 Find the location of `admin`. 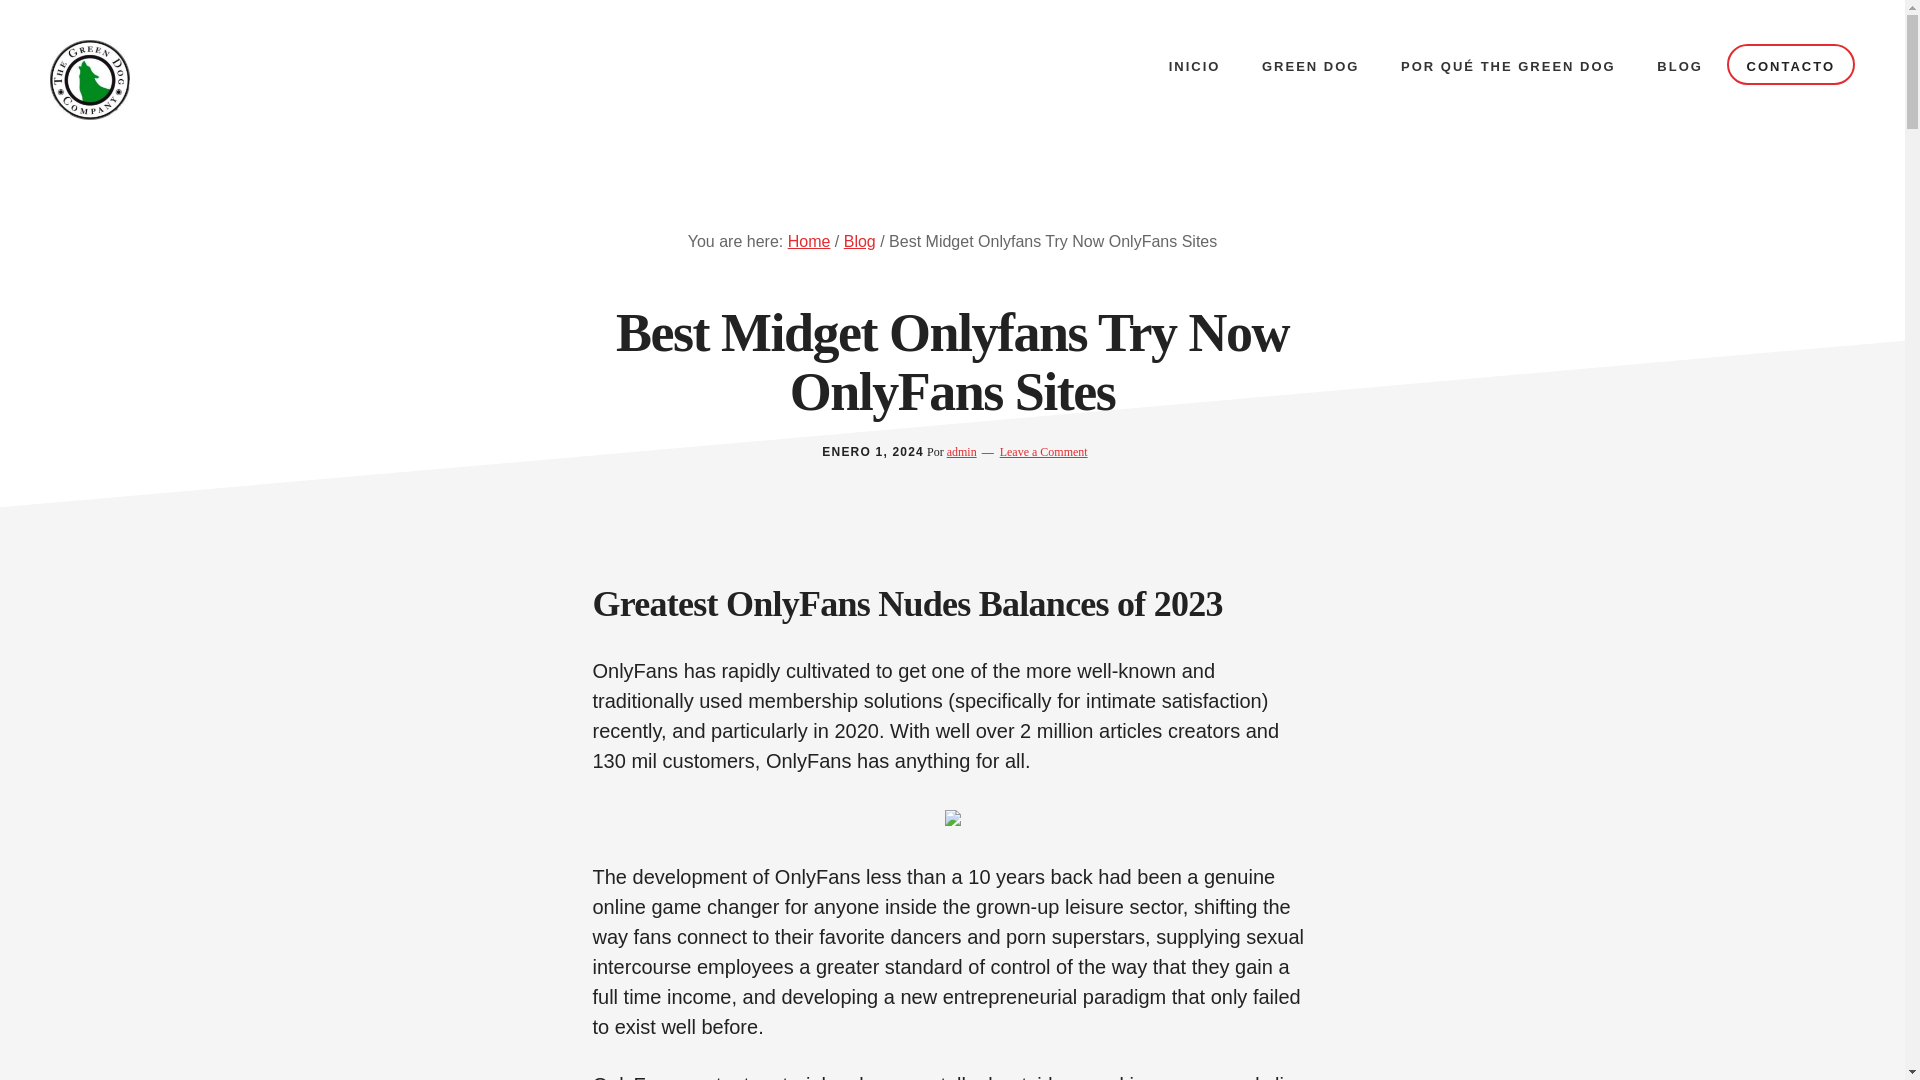

admin is located at coordinates (962, 452).